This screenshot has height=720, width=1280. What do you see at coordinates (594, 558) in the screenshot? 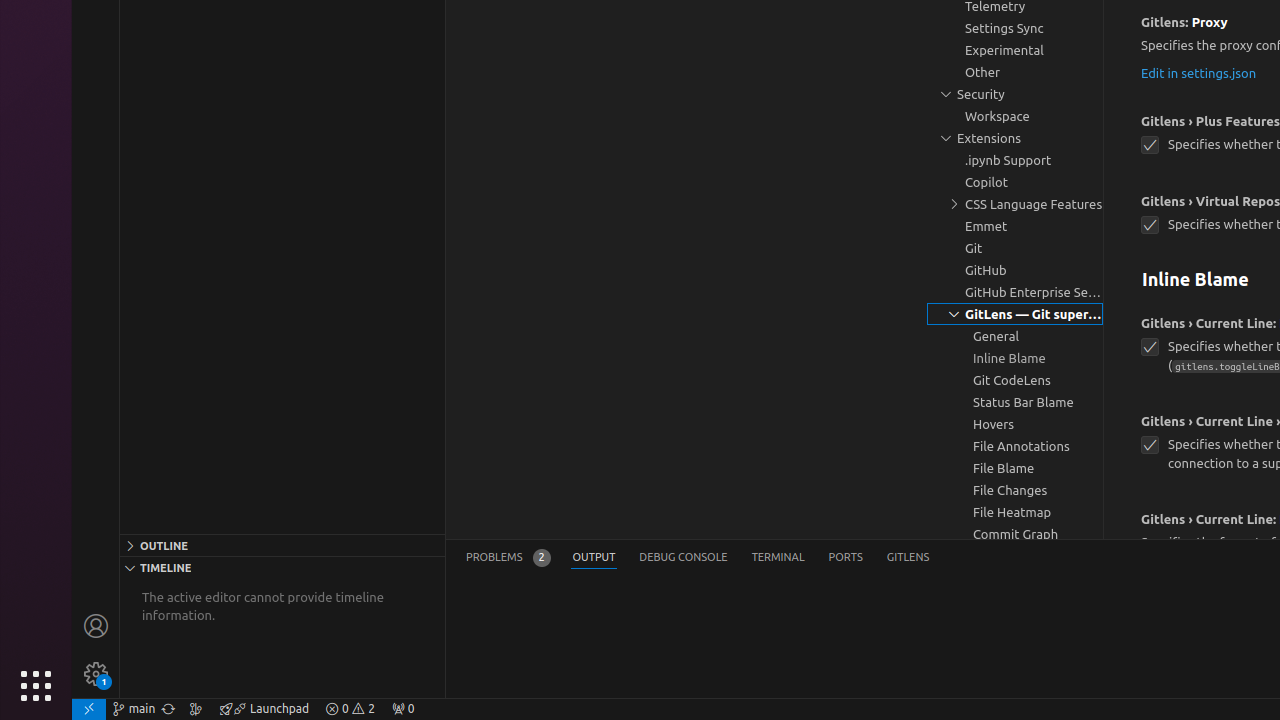
I see `Output (Ctrl+K Ctrl+H)` at bounding box center [594, 558].